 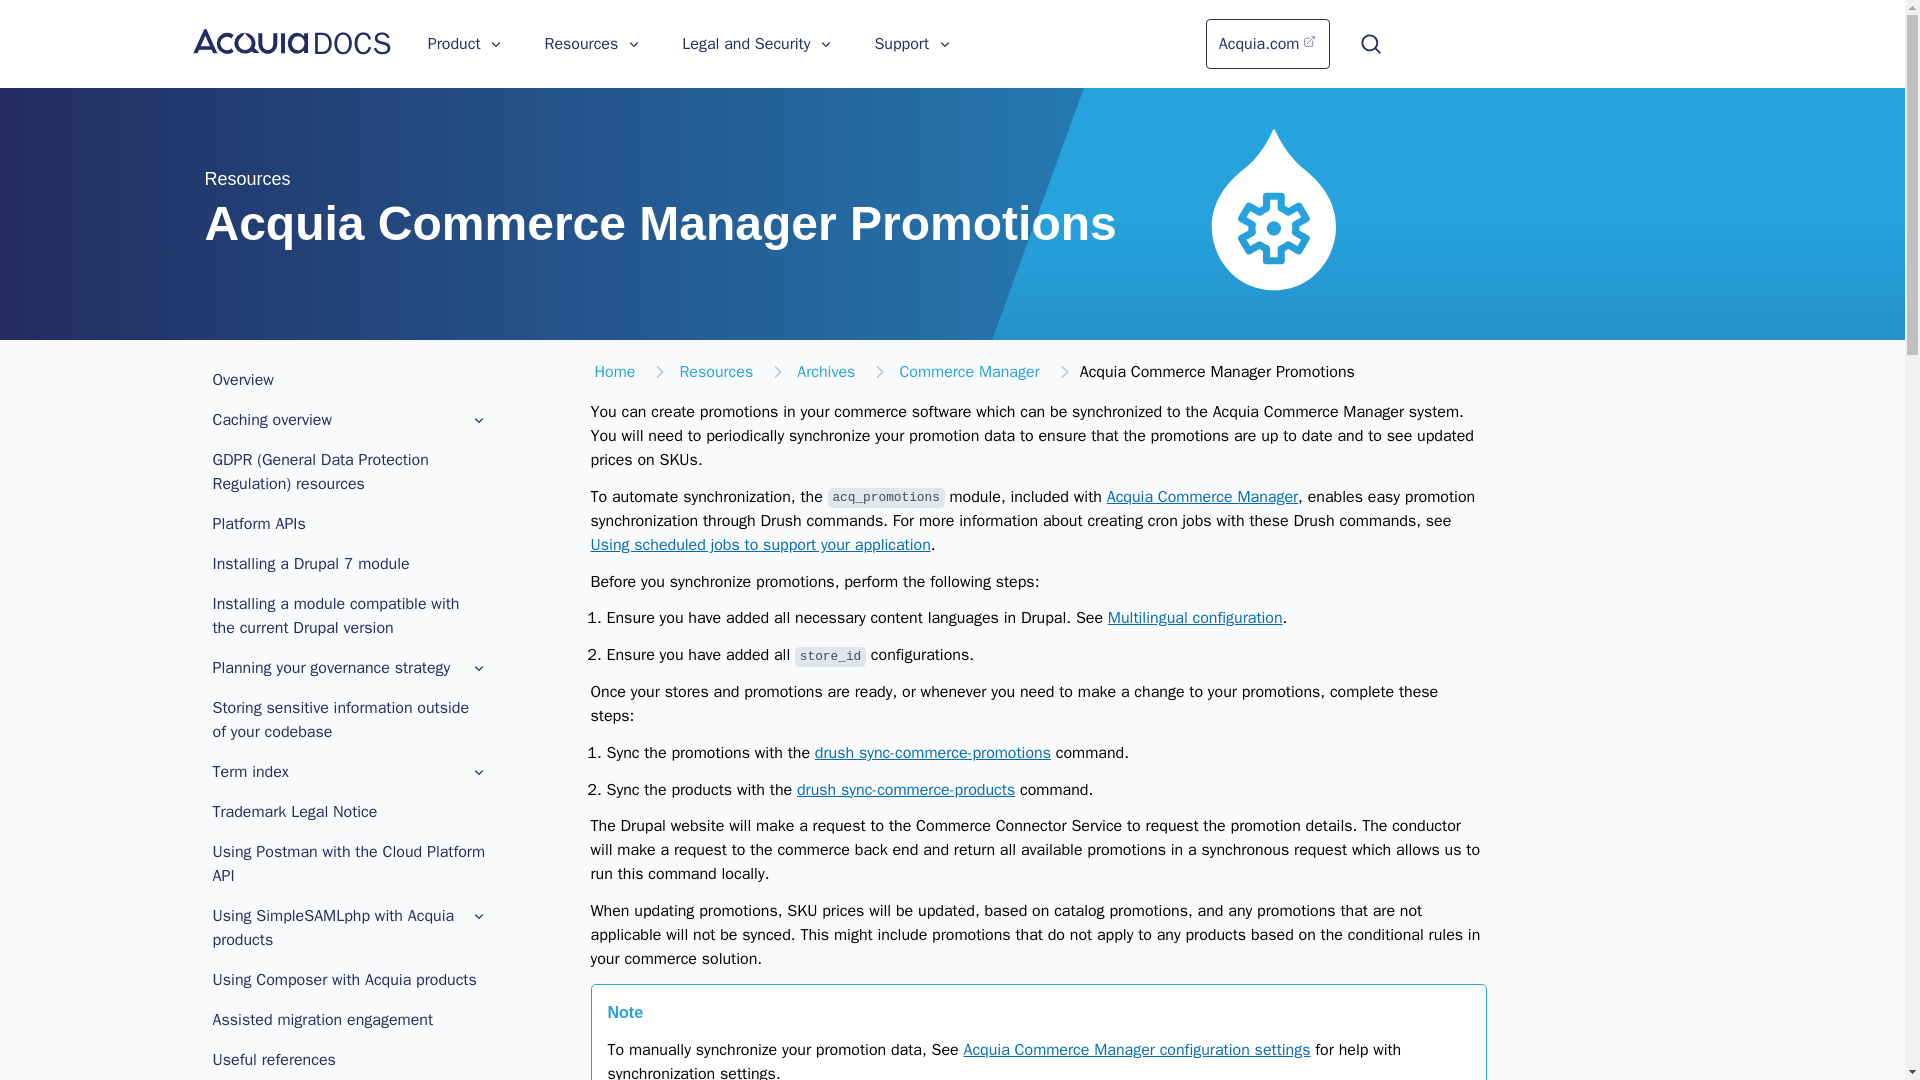 I want to click on Legal and Security, so click(x=758, y=44).